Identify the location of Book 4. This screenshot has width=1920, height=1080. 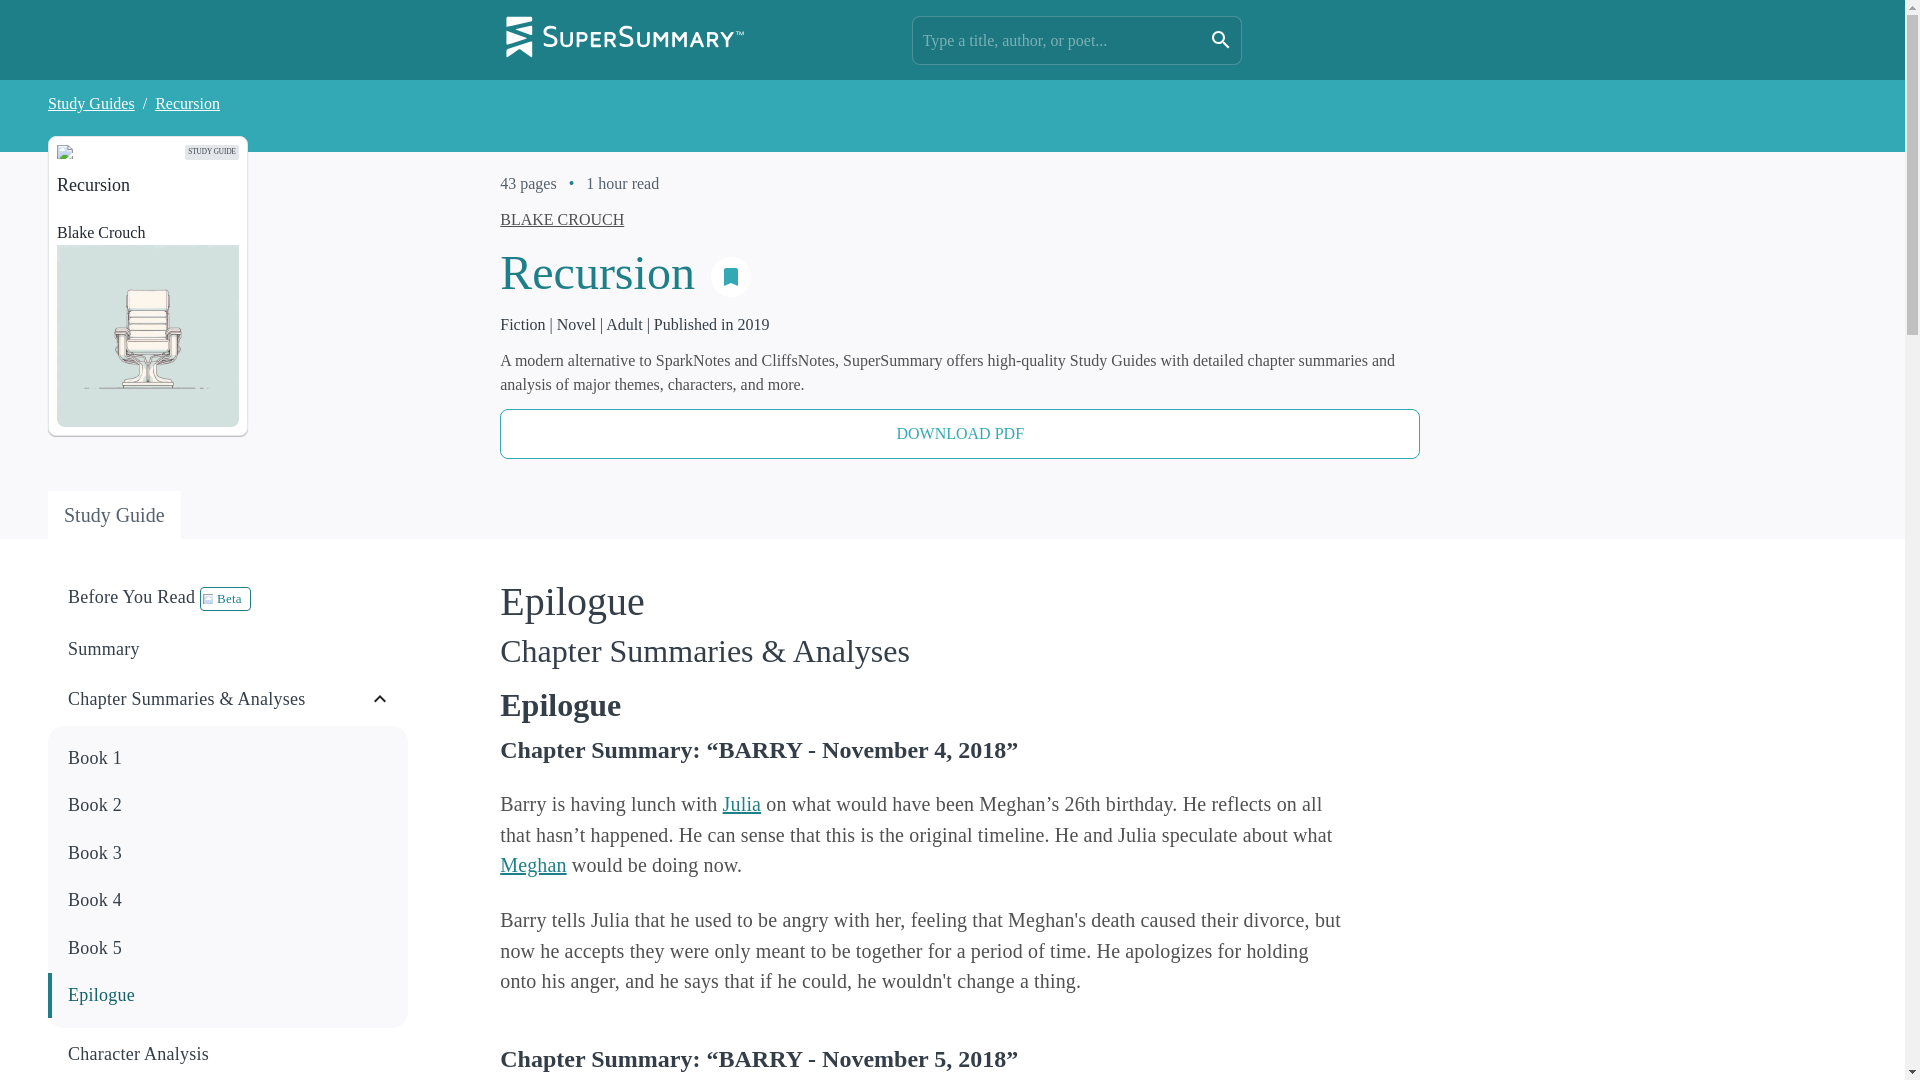
(228, 900).